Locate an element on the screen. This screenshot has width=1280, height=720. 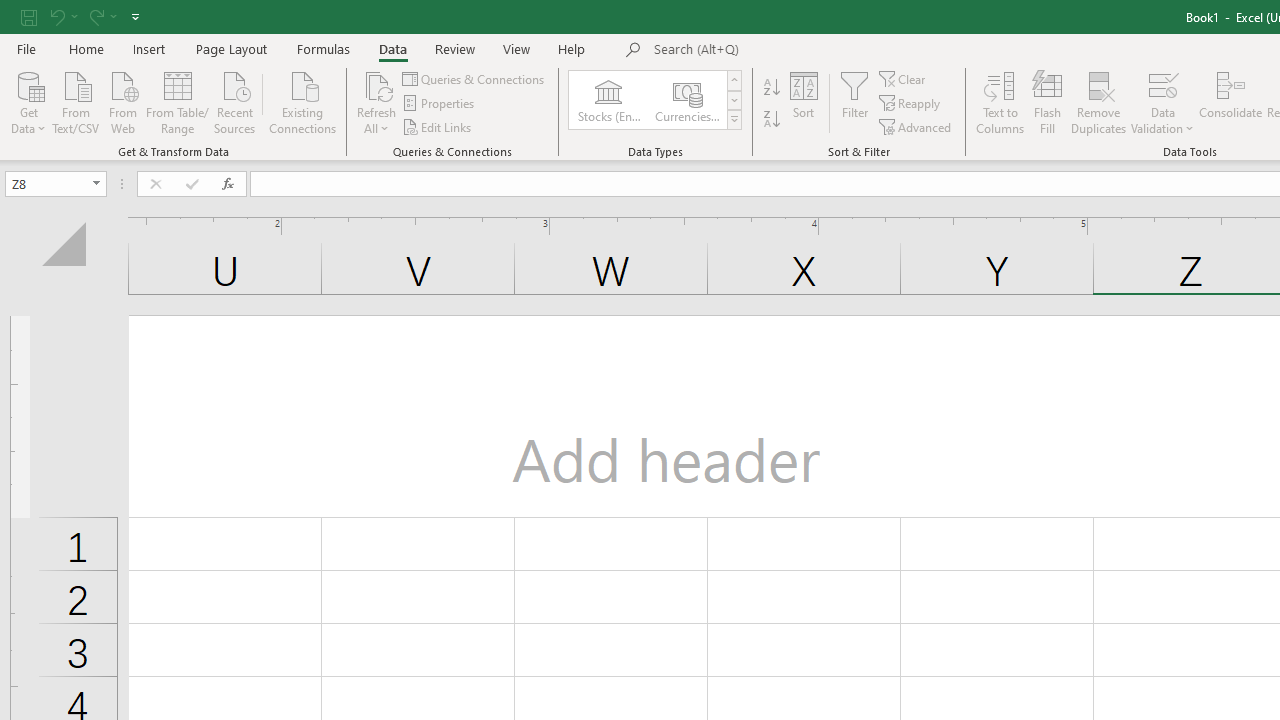
Name Box is located at coordinates (46, 183).